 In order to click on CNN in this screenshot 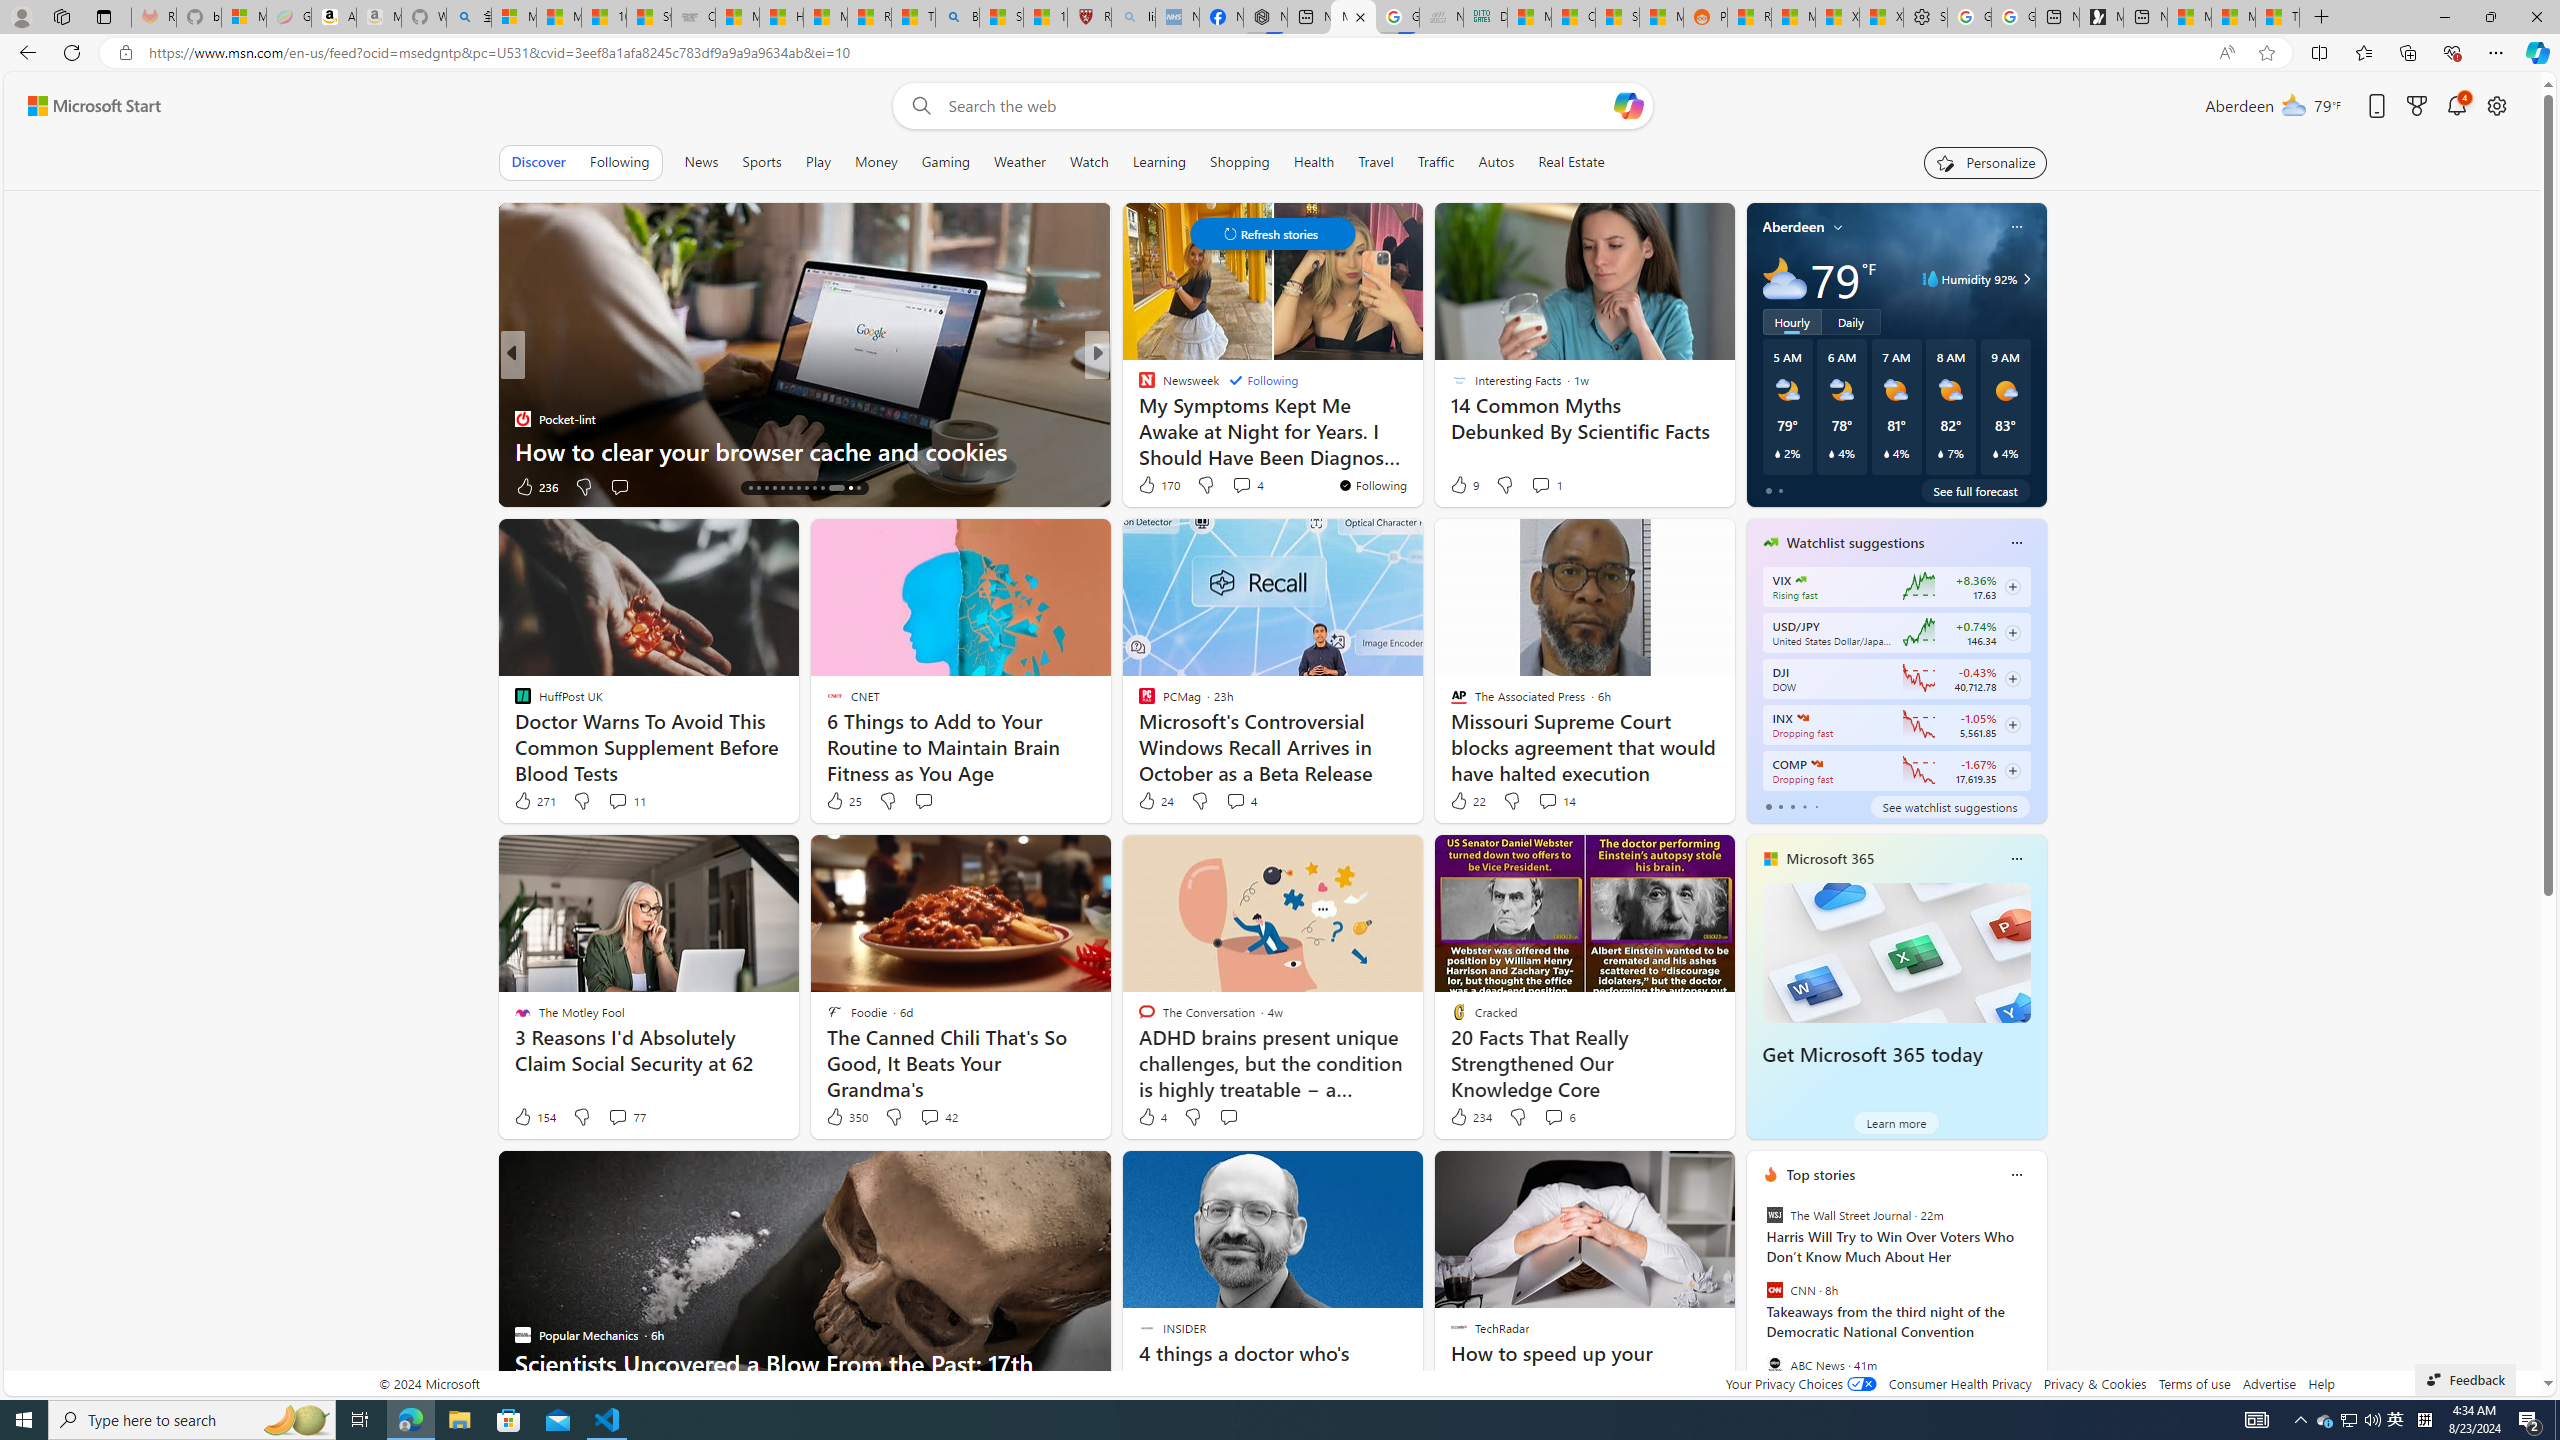, I will do `click(1774, 1290)`.